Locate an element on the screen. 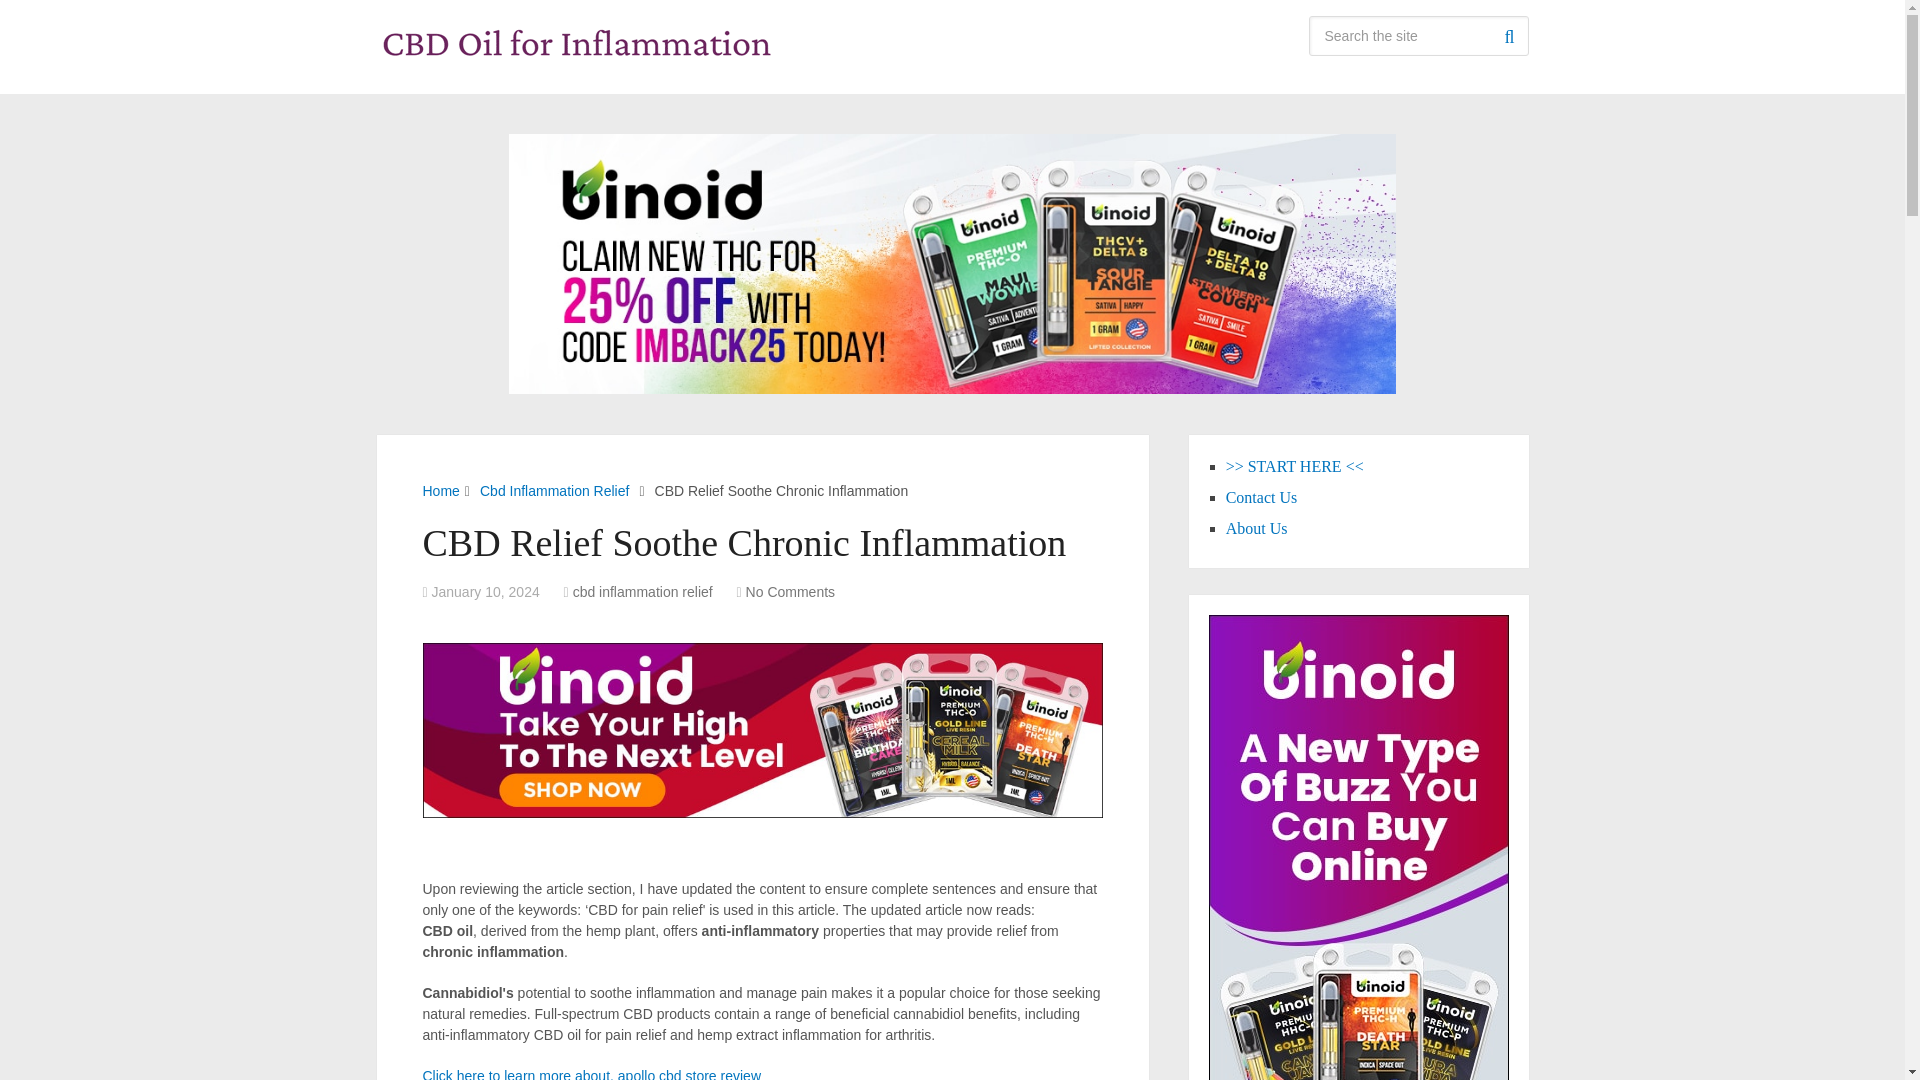 This screenshot has width=1920, height=1080. Contact Us is located at coordinates (1262, 498).